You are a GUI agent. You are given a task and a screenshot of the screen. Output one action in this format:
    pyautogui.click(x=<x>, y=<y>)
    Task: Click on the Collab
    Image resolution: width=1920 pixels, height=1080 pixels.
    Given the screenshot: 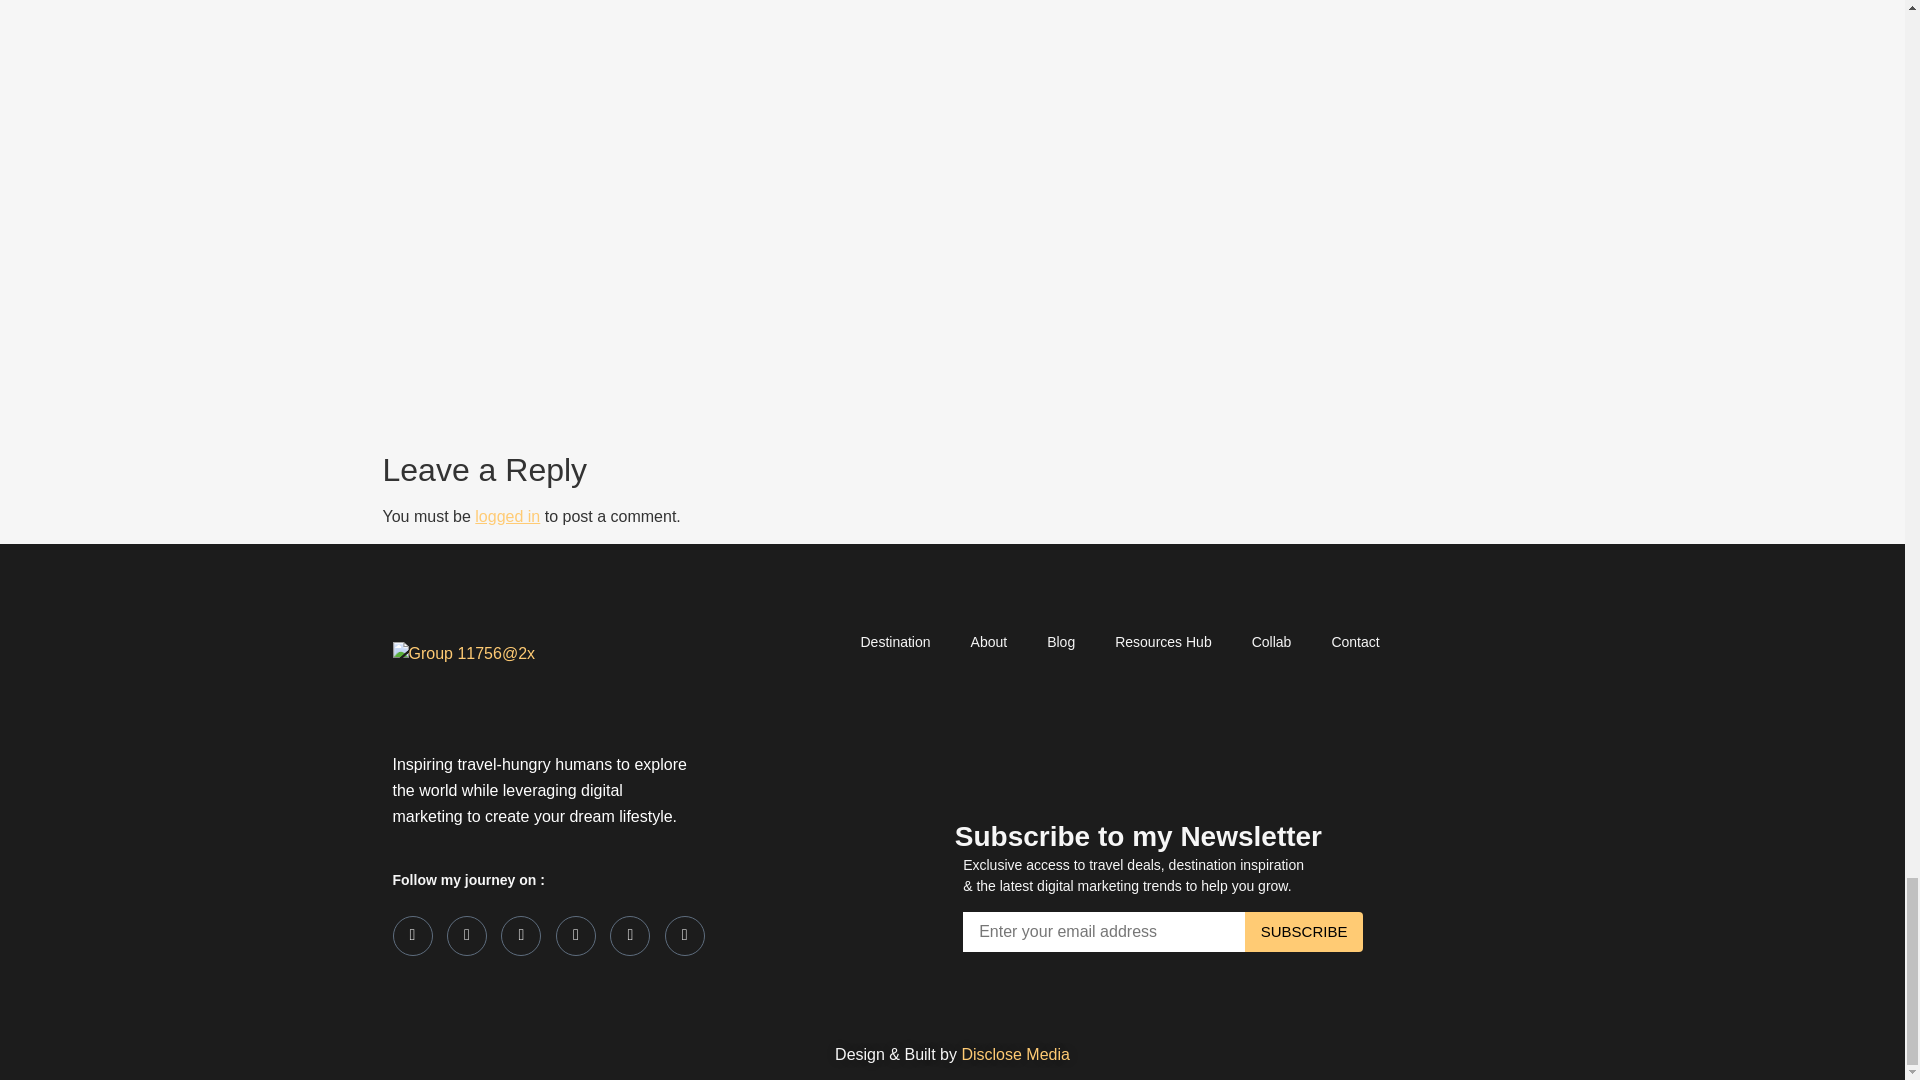 What is the action you would take?
    pyautogui.click(x=1266, y=642)
    